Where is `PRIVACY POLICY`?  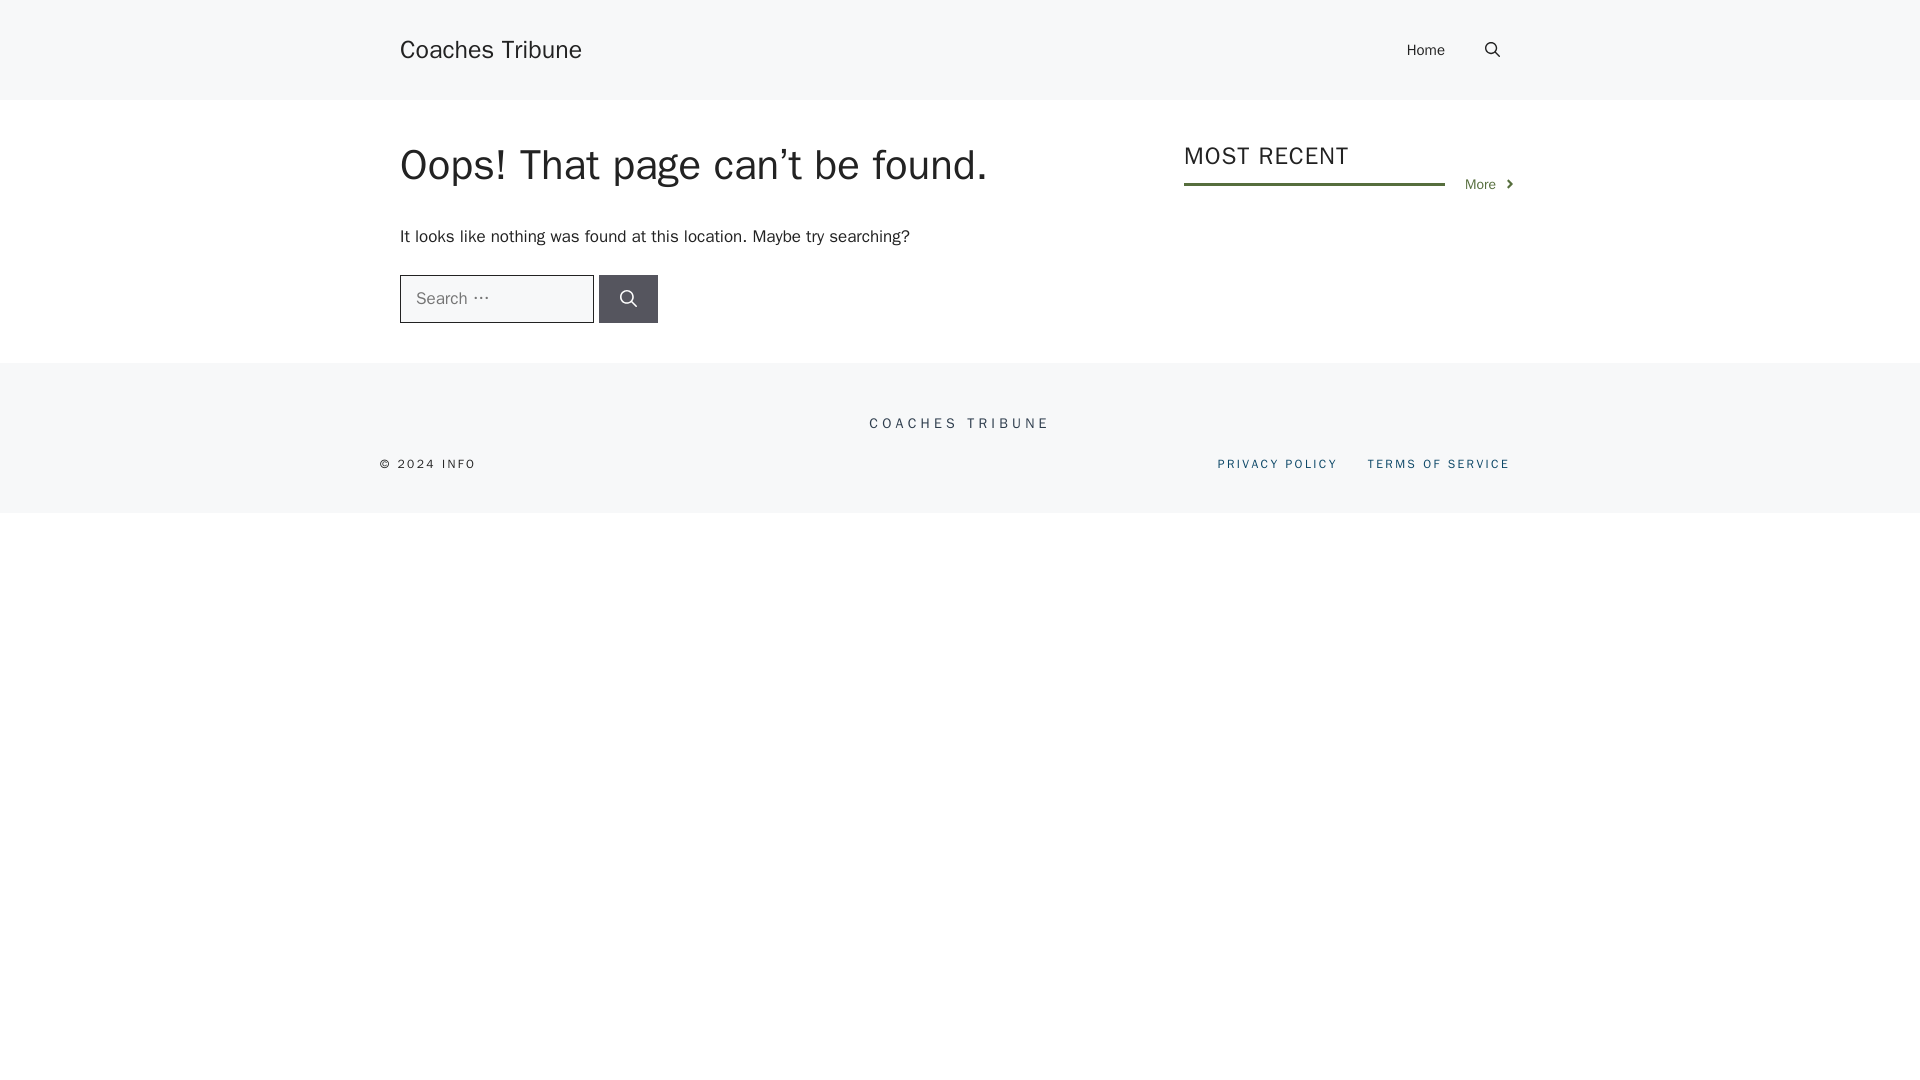
PRIVACY POLICY is located at coordinates (1278, 464).